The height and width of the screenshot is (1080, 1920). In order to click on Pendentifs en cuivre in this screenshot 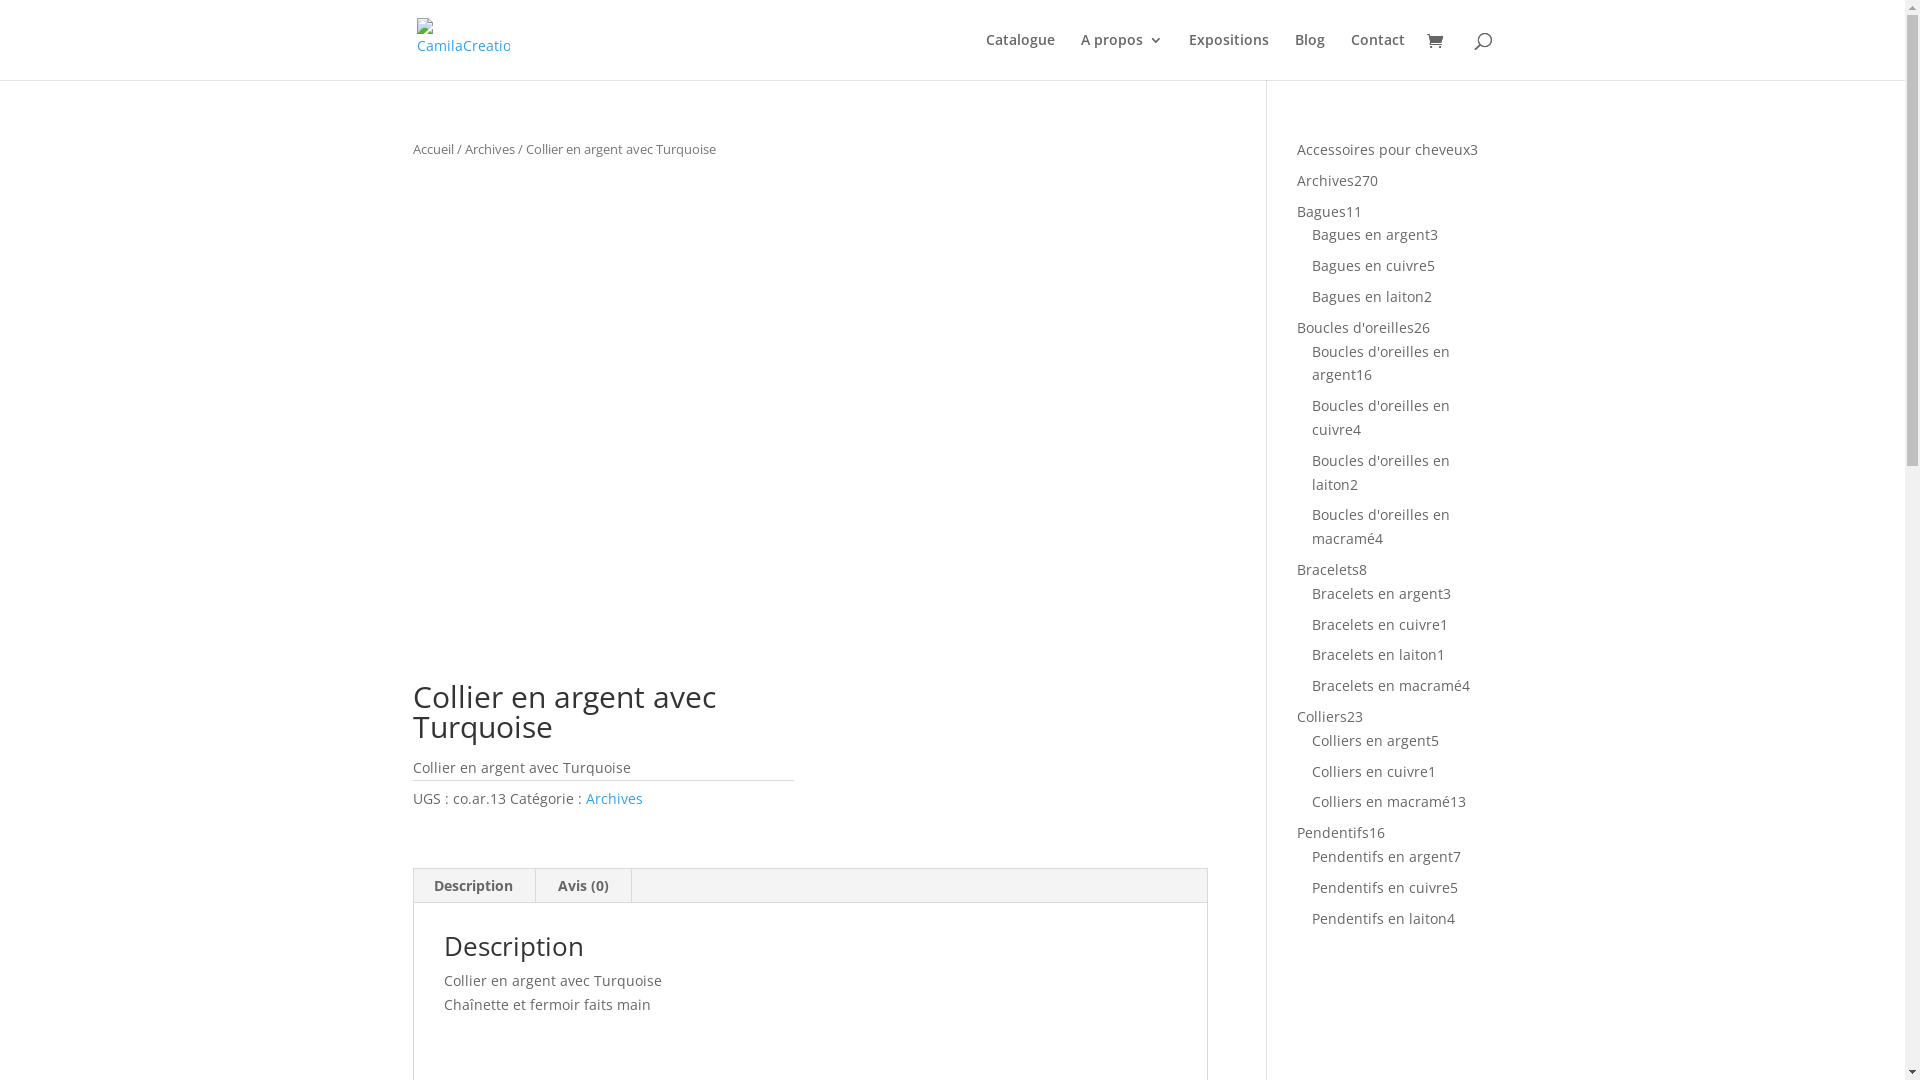, I will do `click(1381, 888)`.